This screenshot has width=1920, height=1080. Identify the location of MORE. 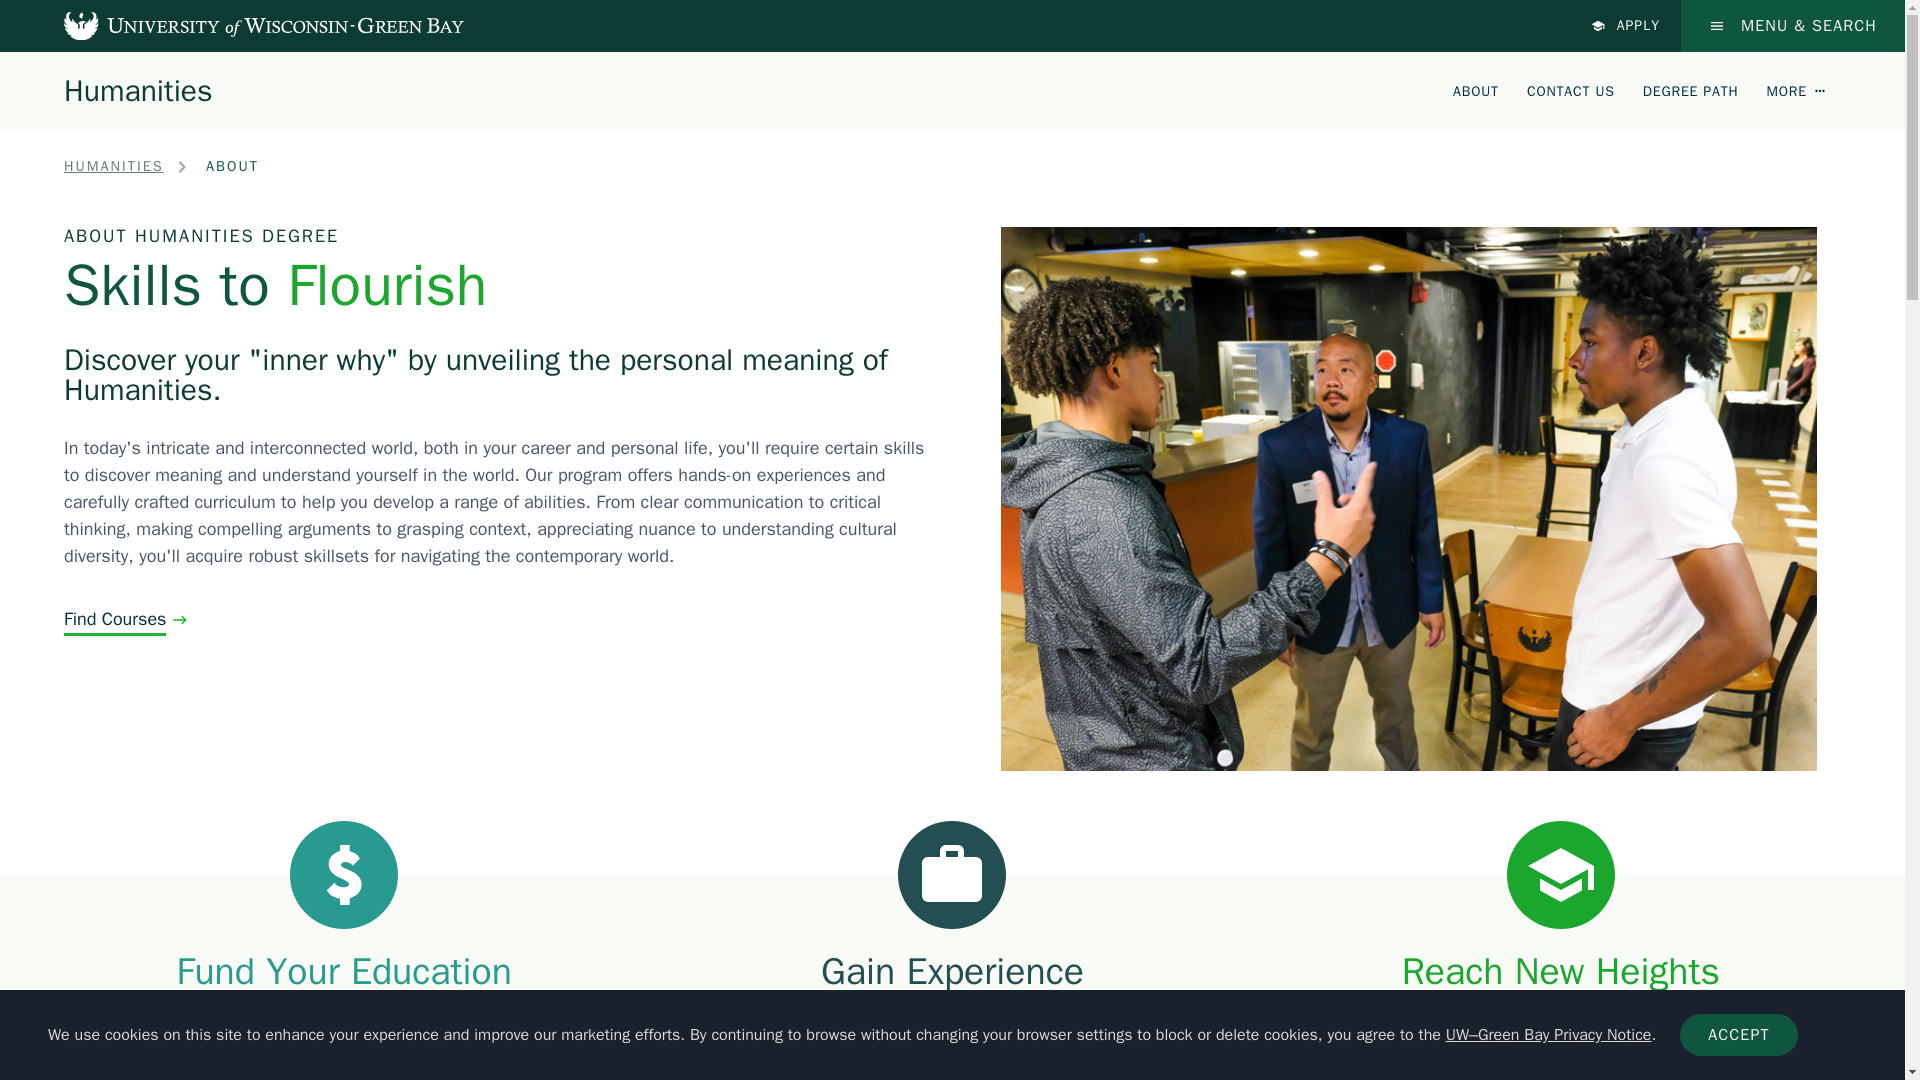
(1796, 90).